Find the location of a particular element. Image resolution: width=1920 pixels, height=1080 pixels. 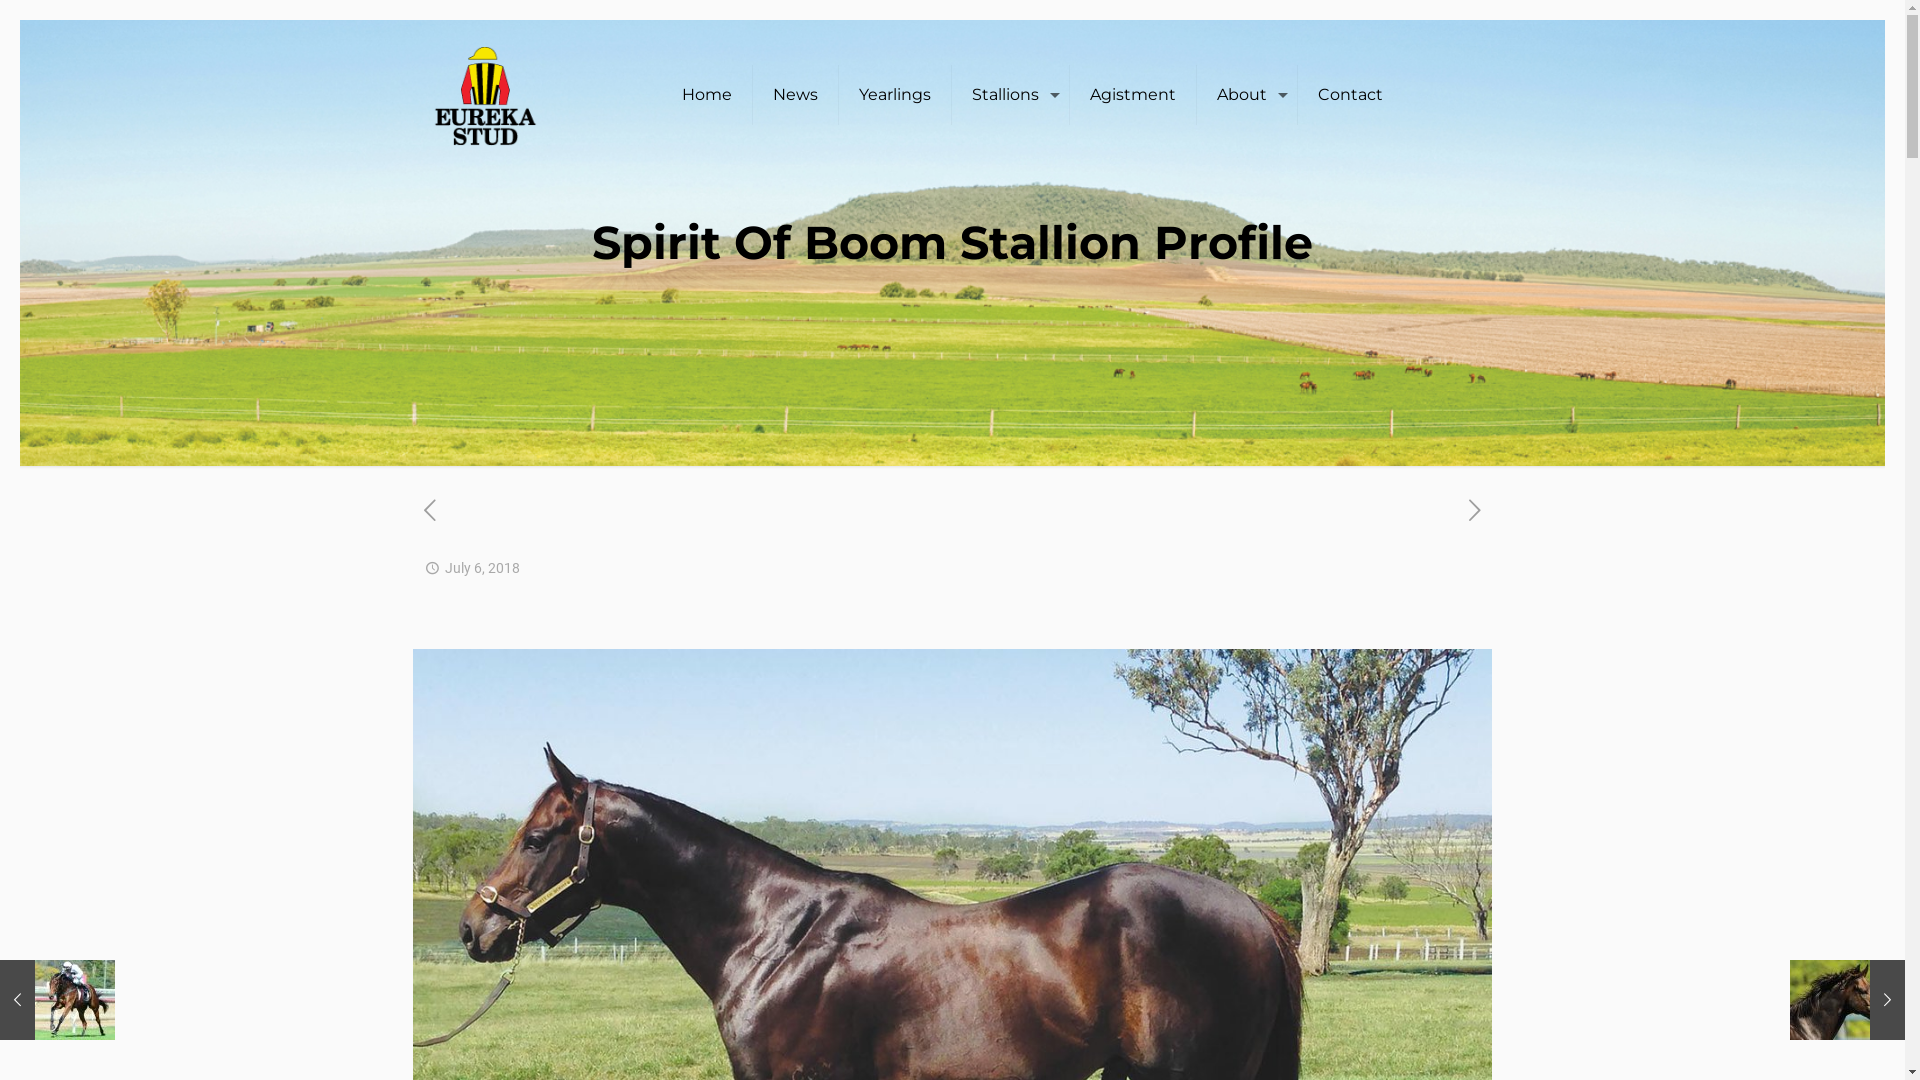

Home is located at coordinates (708, 95).